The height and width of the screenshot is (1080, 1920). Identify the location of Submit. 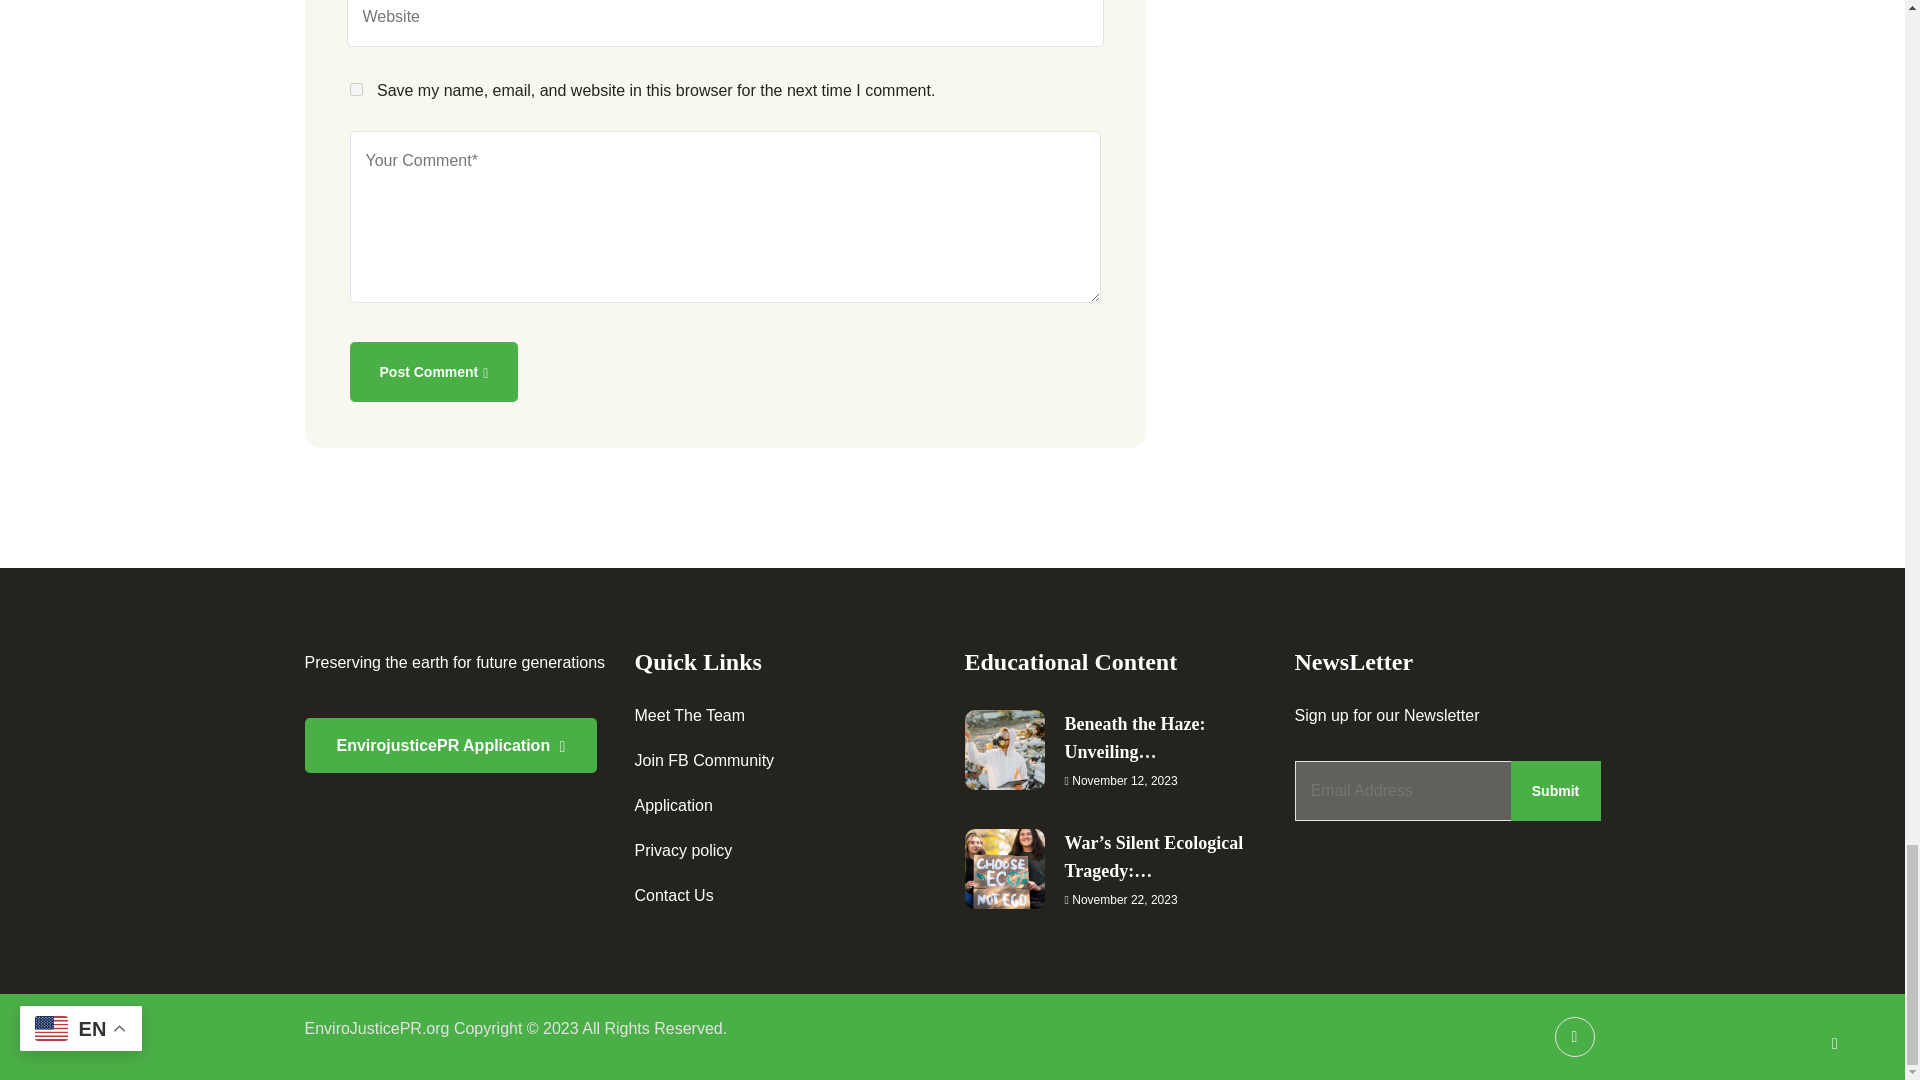
(1554, 790).